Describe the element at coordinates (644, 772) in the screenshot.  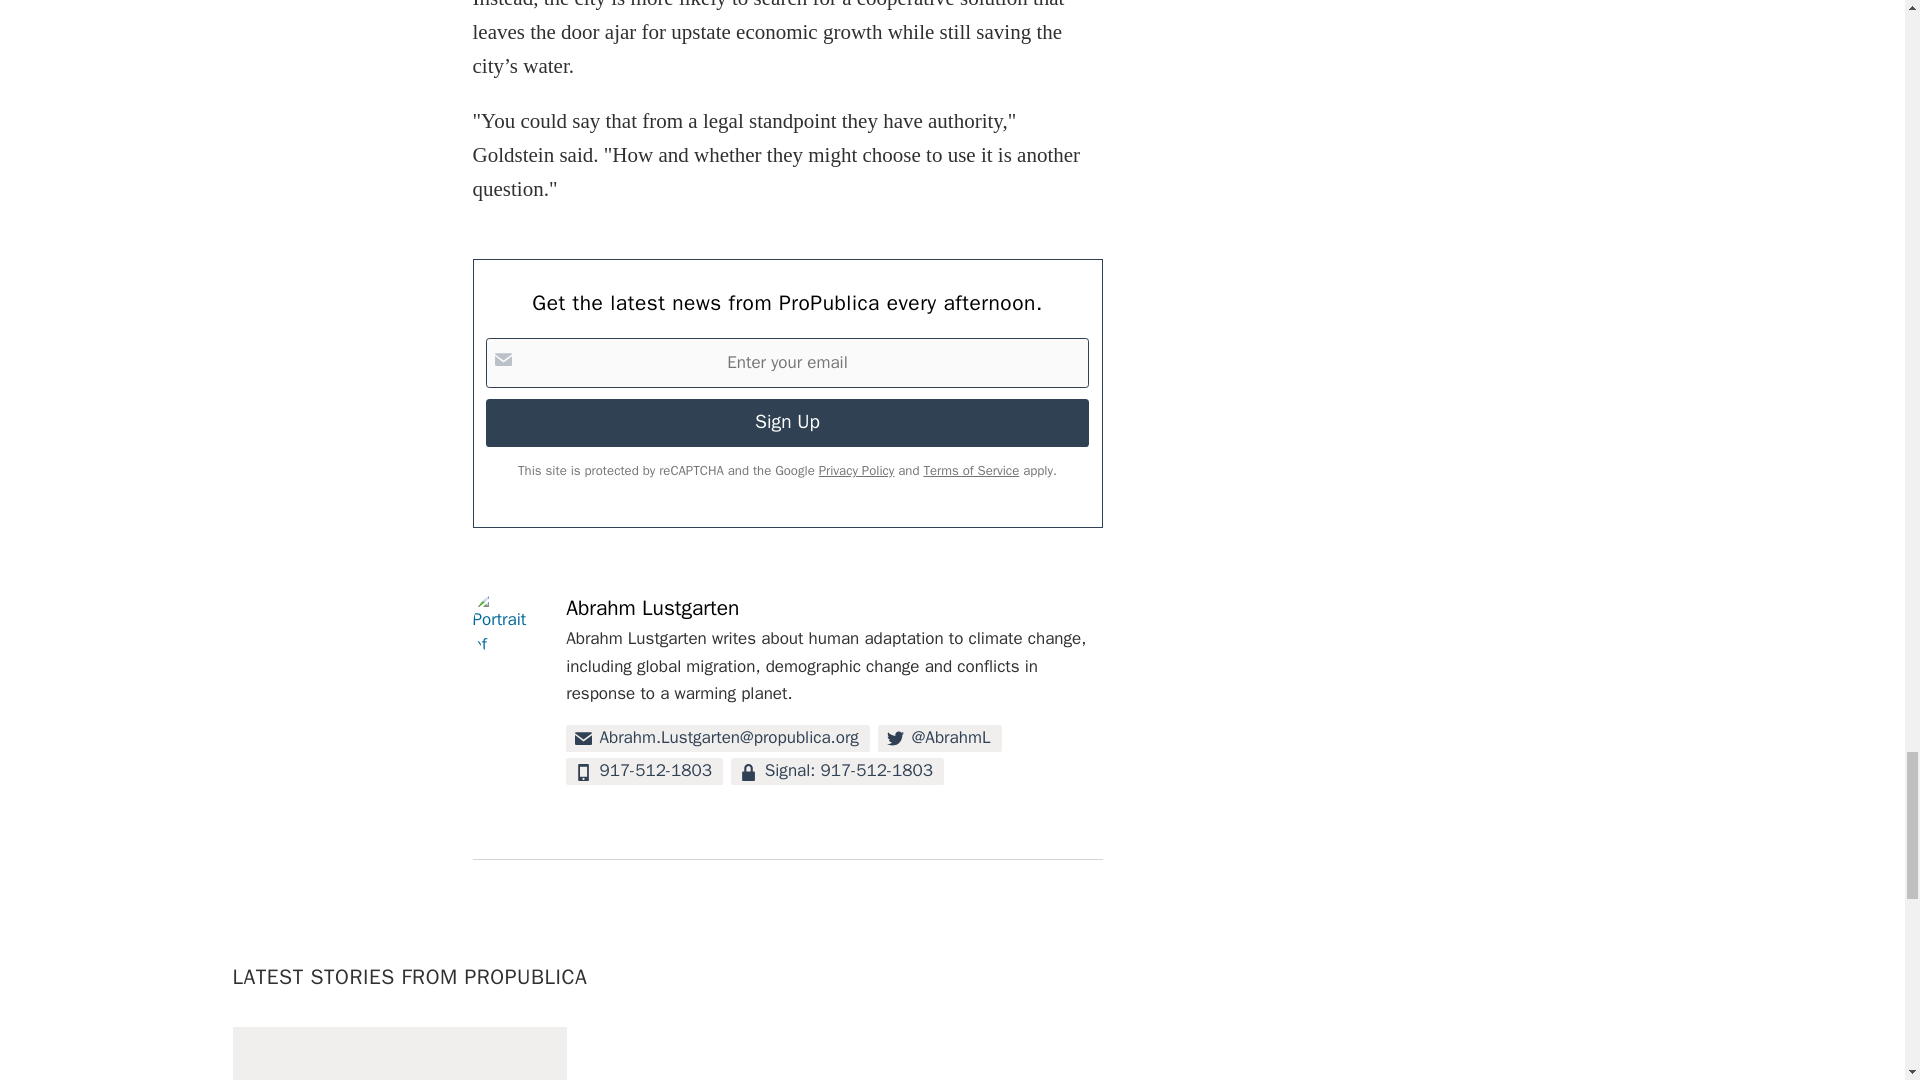
I see `Phone` at that location.